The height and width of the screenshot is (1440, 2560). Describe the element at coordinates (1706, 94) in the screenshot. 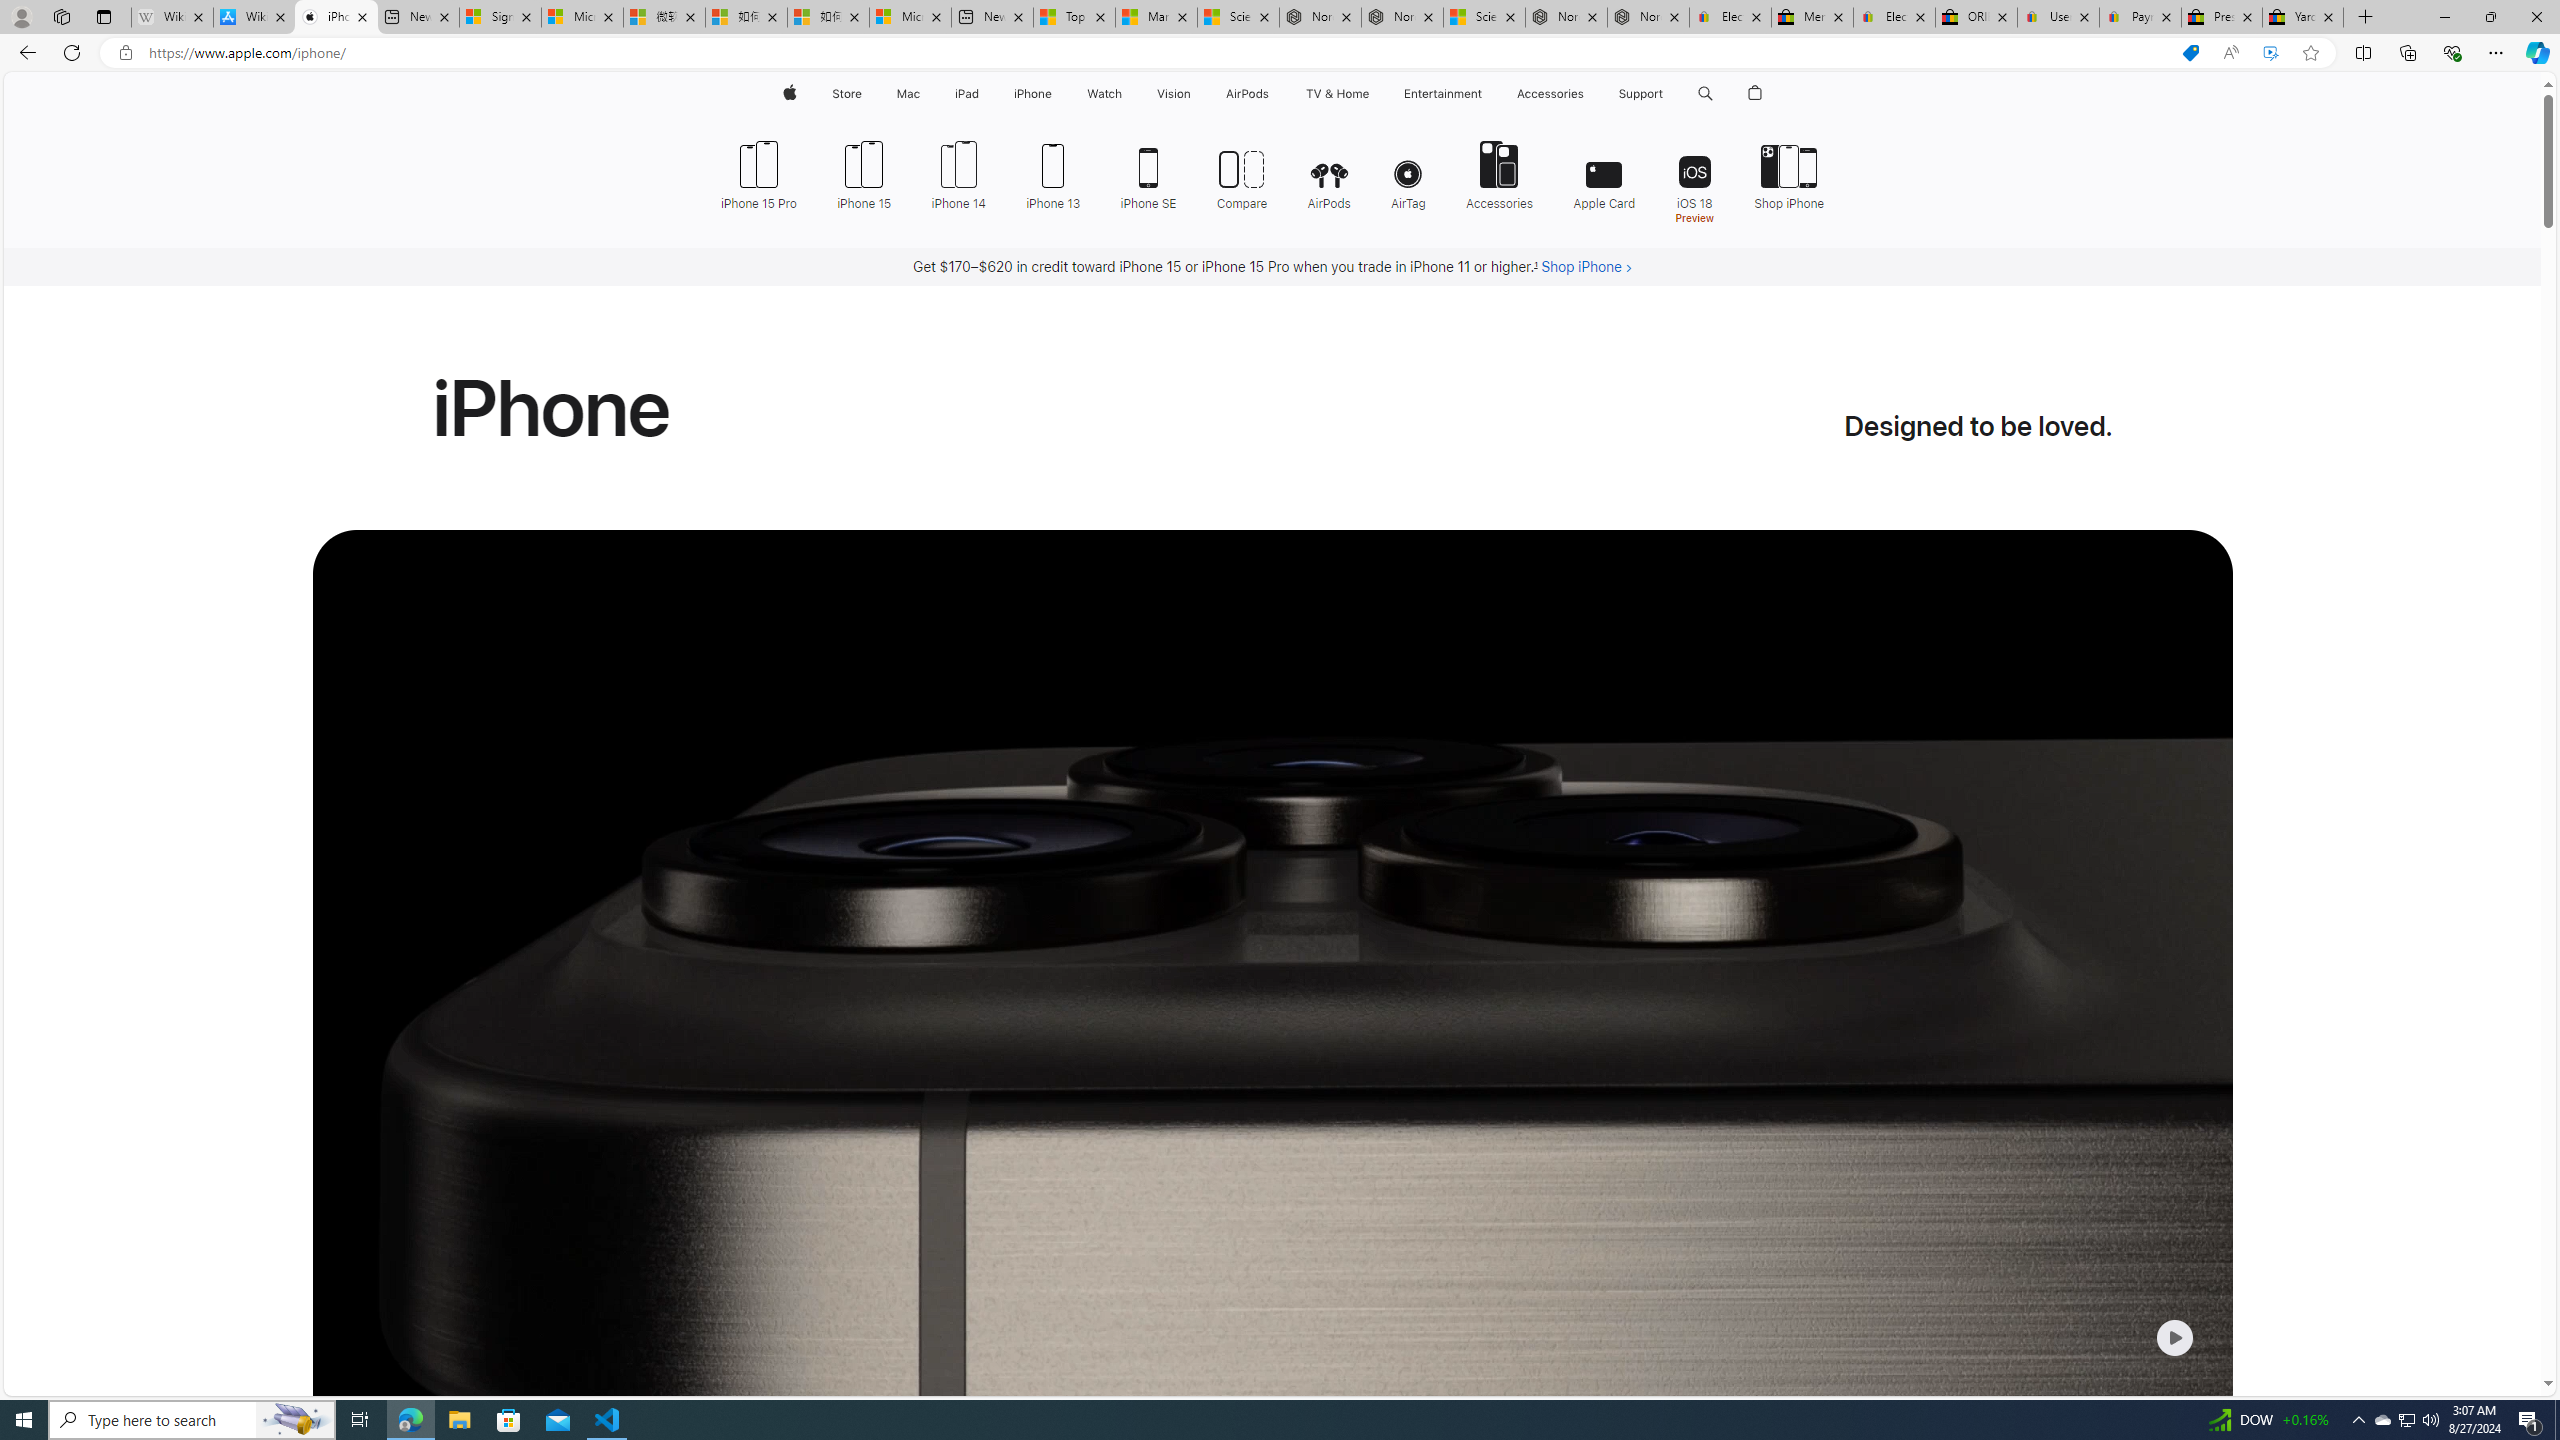

I see `Class: globalnav-item globalnav-search shift-0-1` at that location.